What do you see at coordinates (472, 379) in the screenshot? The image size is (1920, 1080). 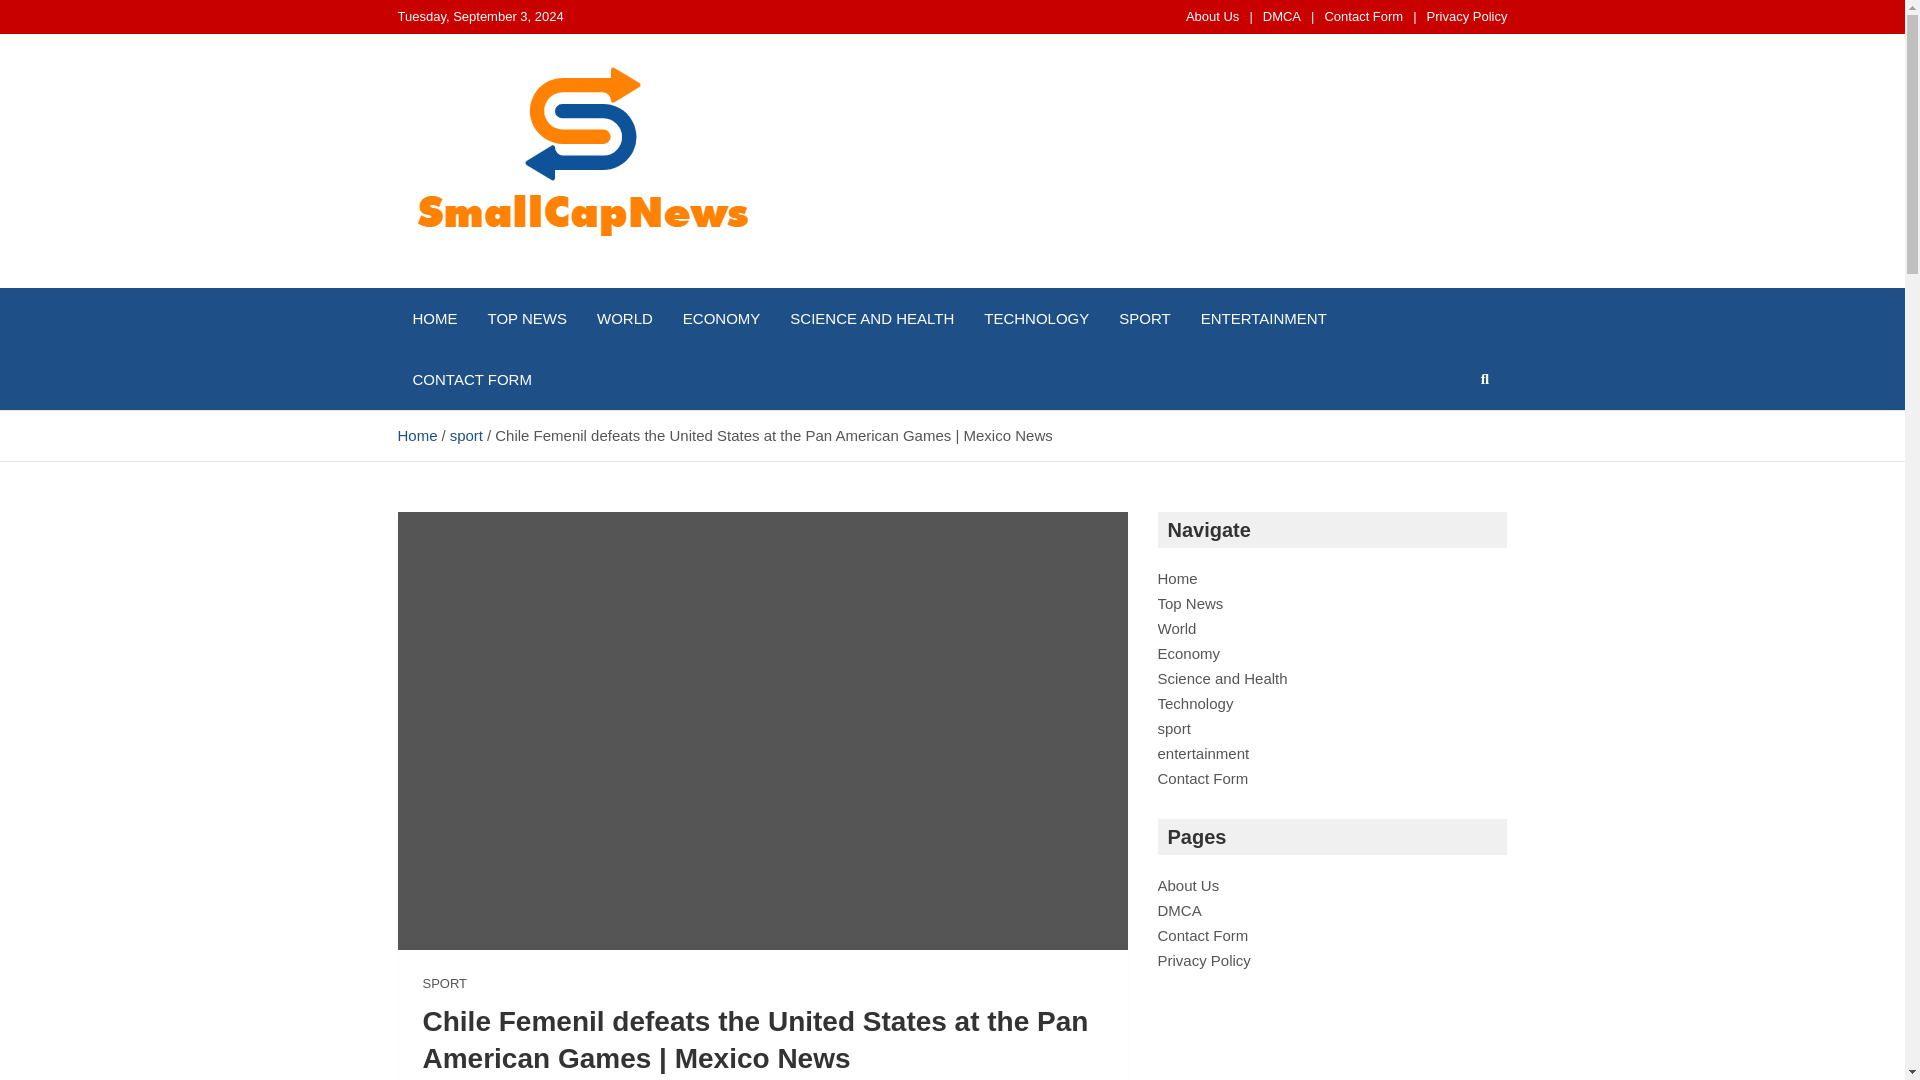 I see `CONTACT FORM` at bounding box center [472, 379].